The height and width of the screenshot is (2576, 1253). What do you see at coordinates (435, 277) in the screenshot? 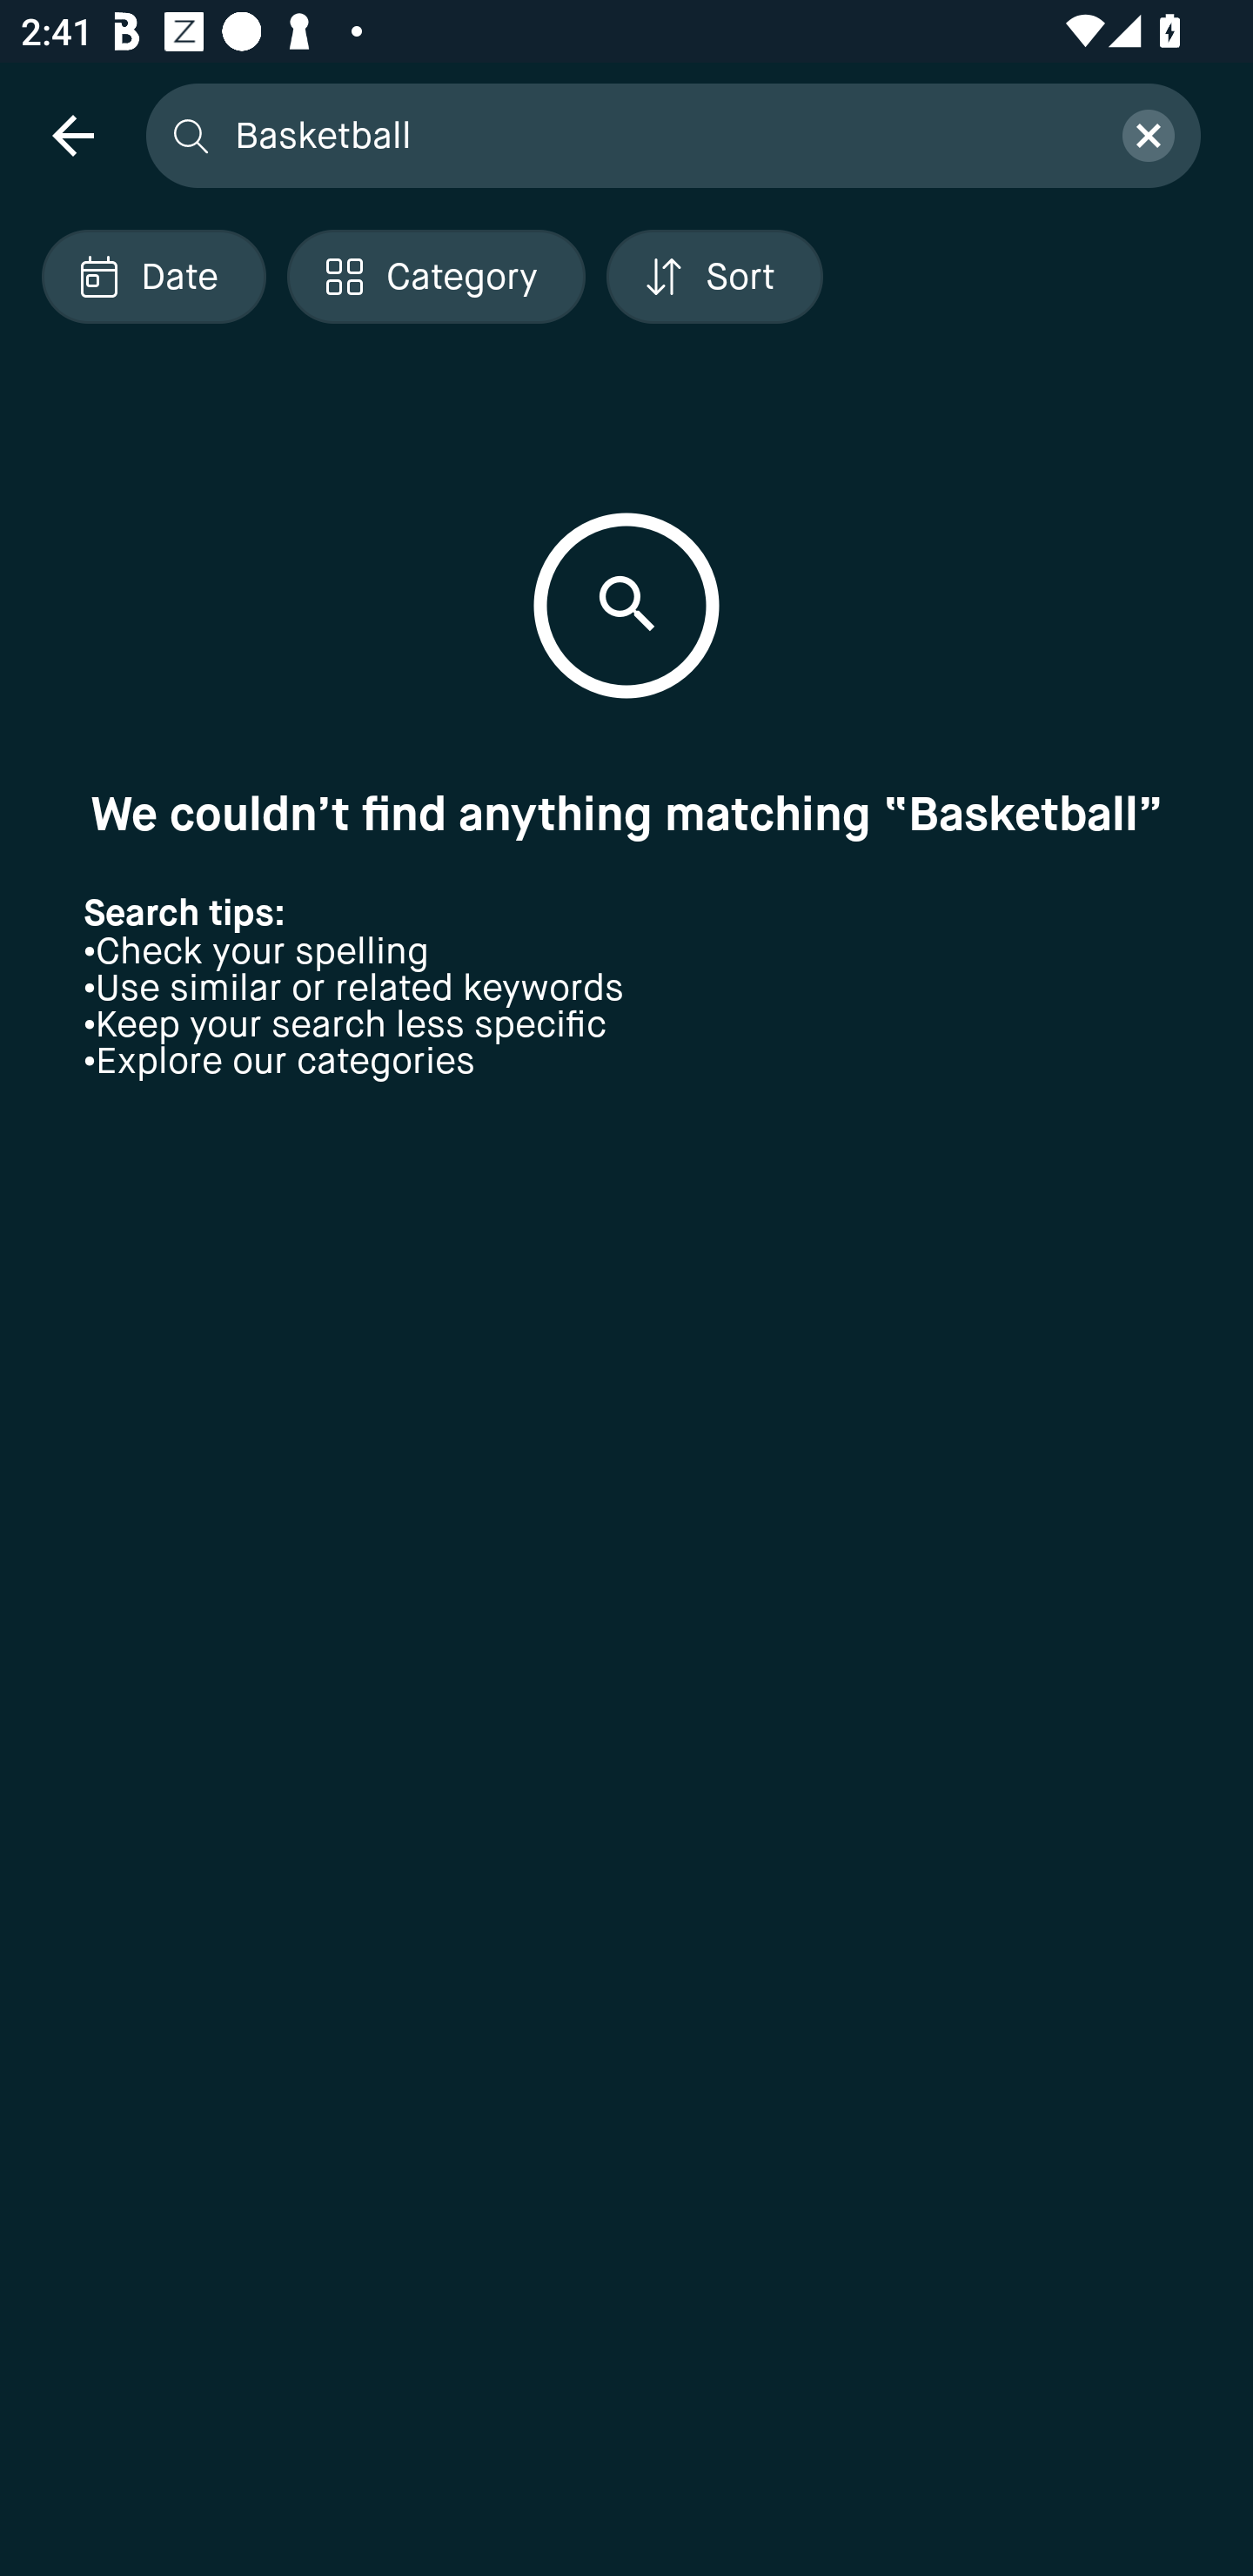
I see `Localized description Category` at bounding box center [435, 277].